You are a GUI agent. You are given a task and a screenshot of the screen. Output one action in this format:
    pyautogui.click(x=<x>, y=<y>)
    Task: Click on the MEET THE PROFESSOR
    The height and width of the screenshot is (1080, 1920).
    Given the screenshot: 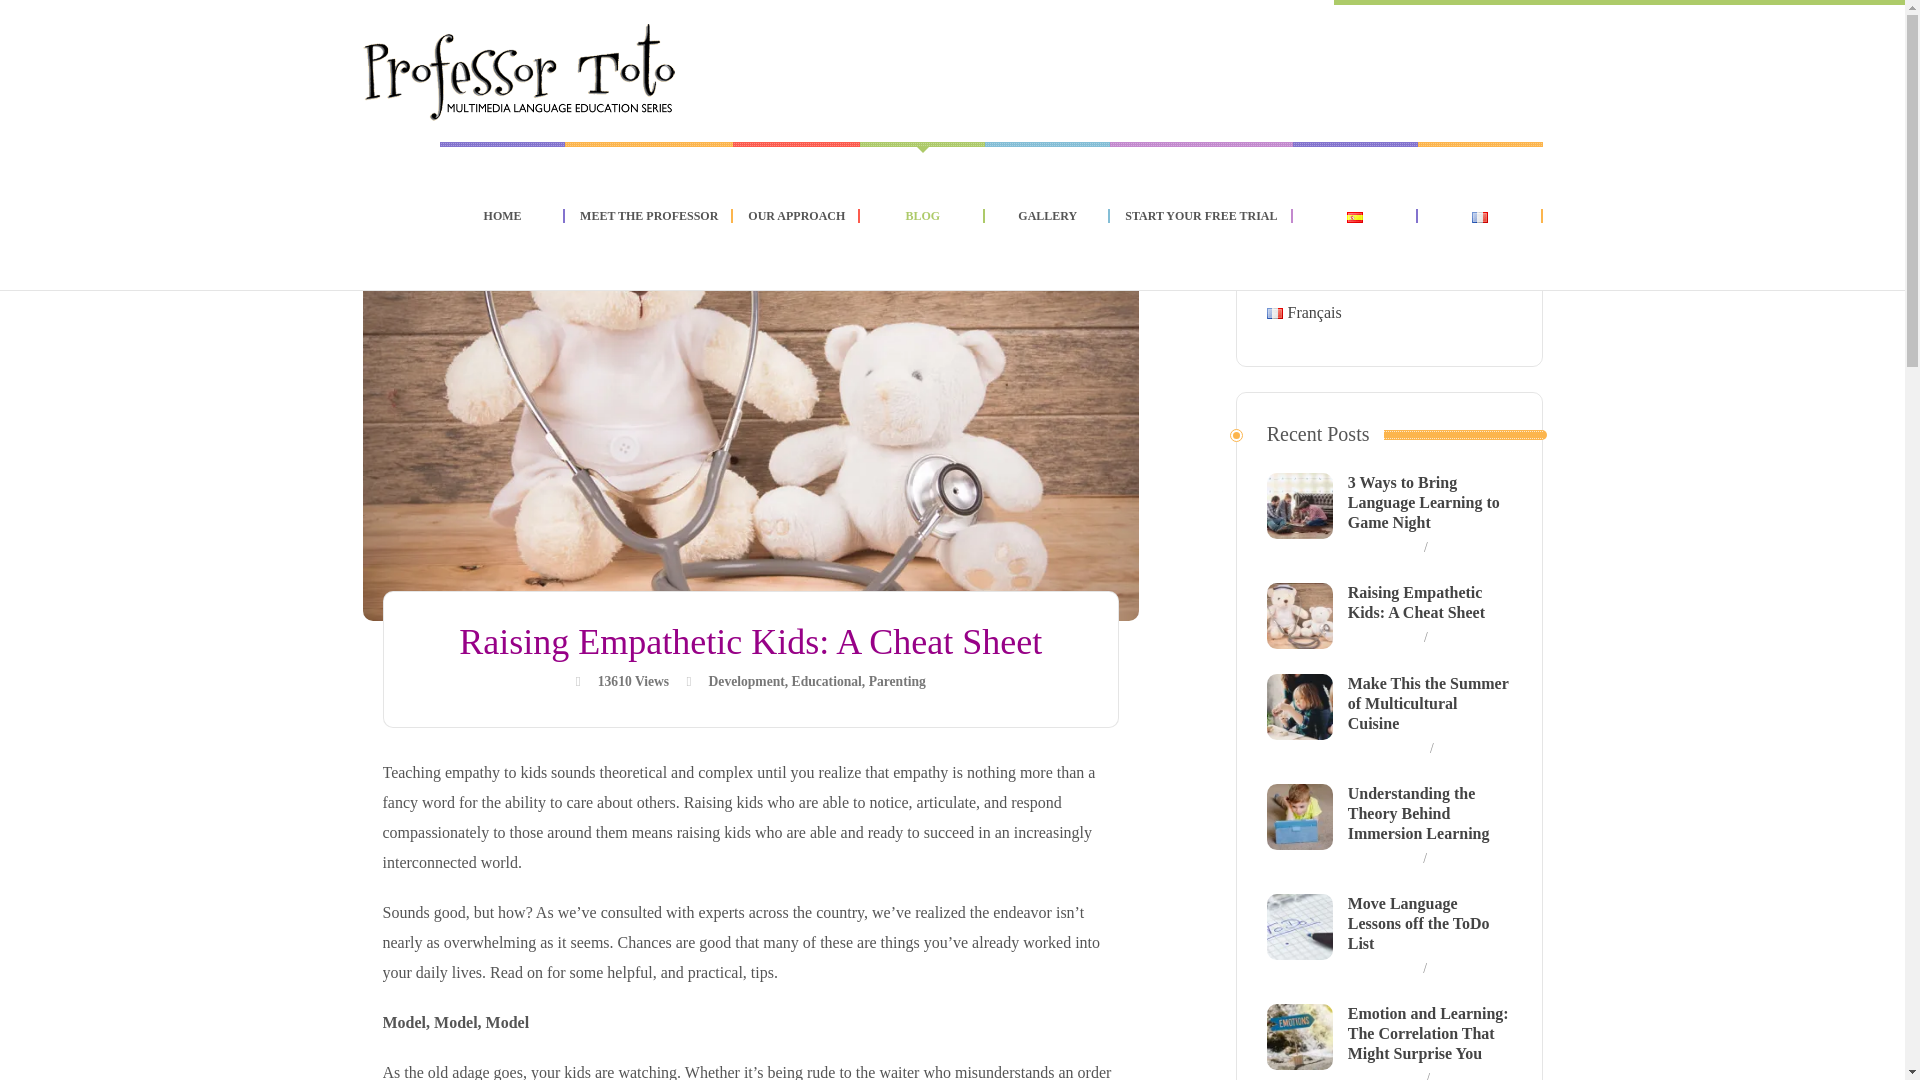 What is the action you would take?
    pyautogui.click(x=648, y=216)
    